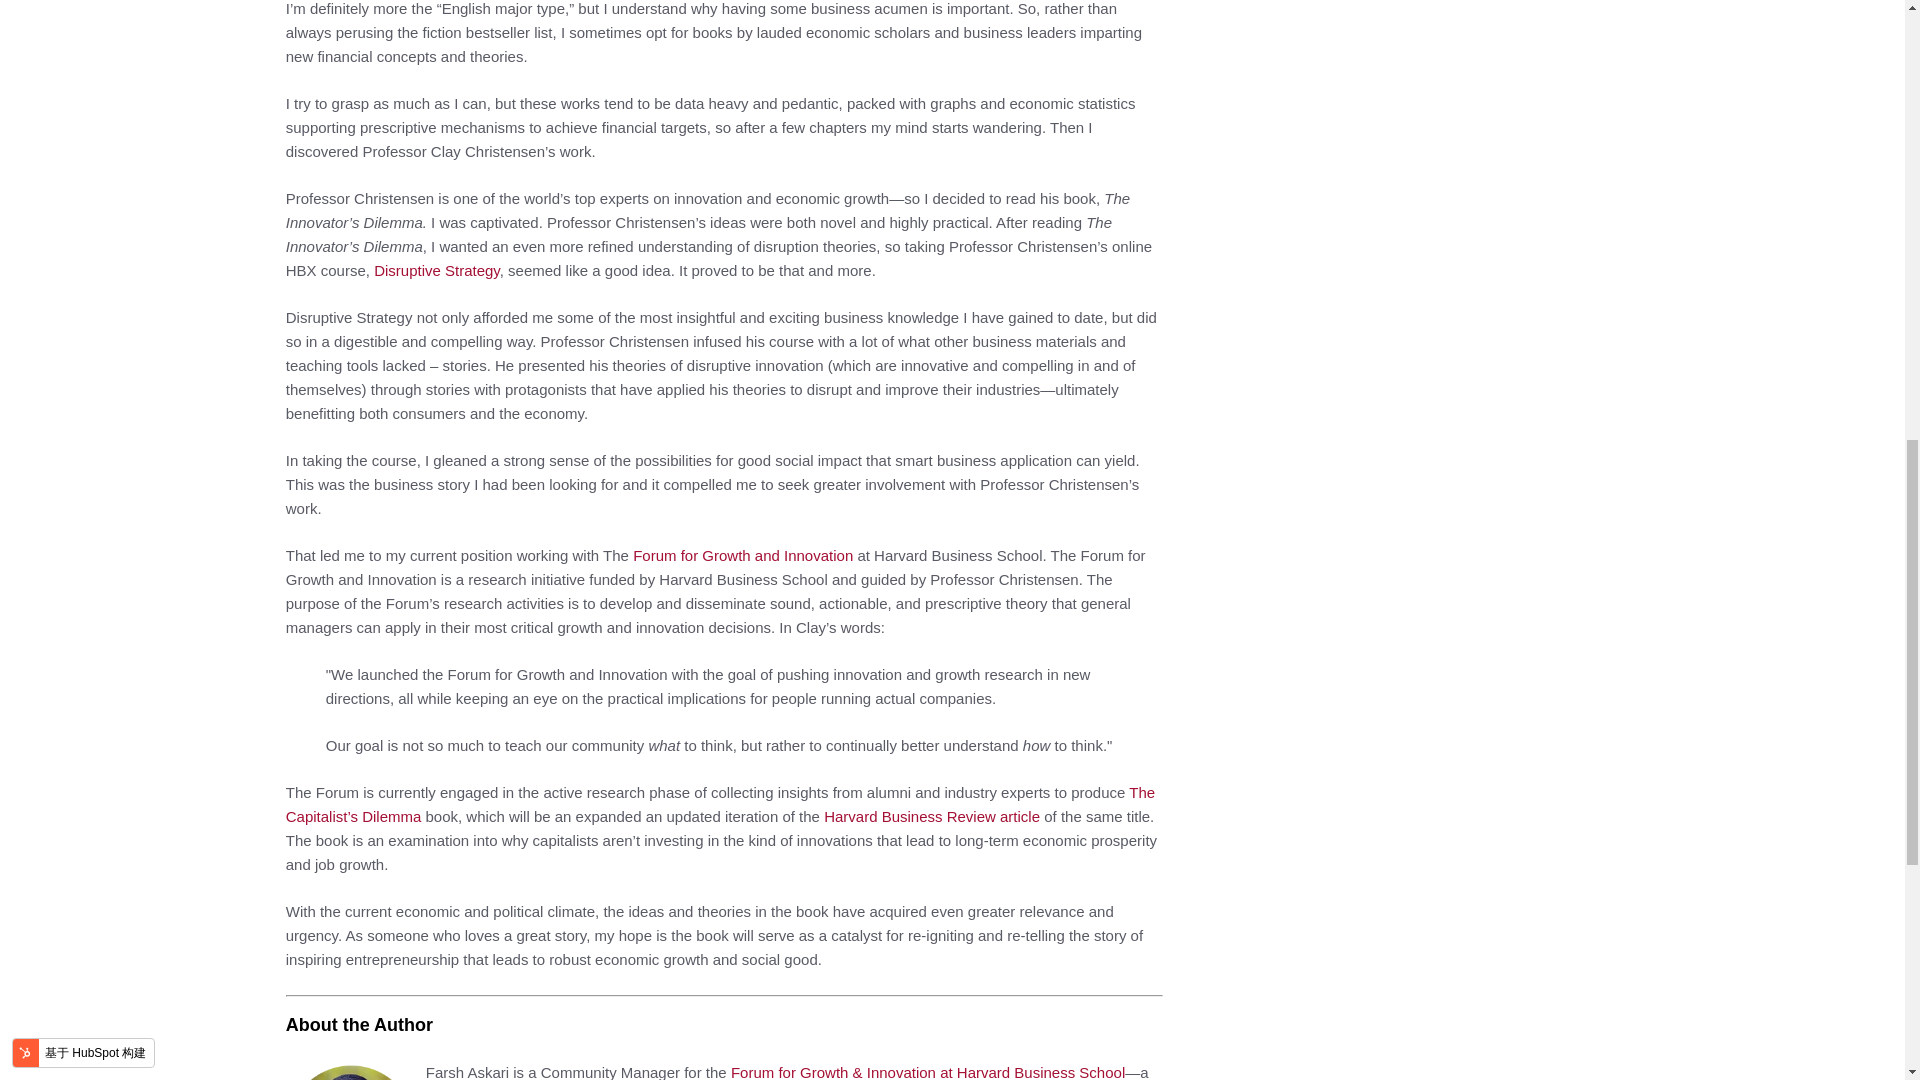 Image resolution: width=1920 pixels, height=1080 pixels. Describe the element at coordinates (351, 1071) in the screenshot. I see `Farsh Askari` at that location.